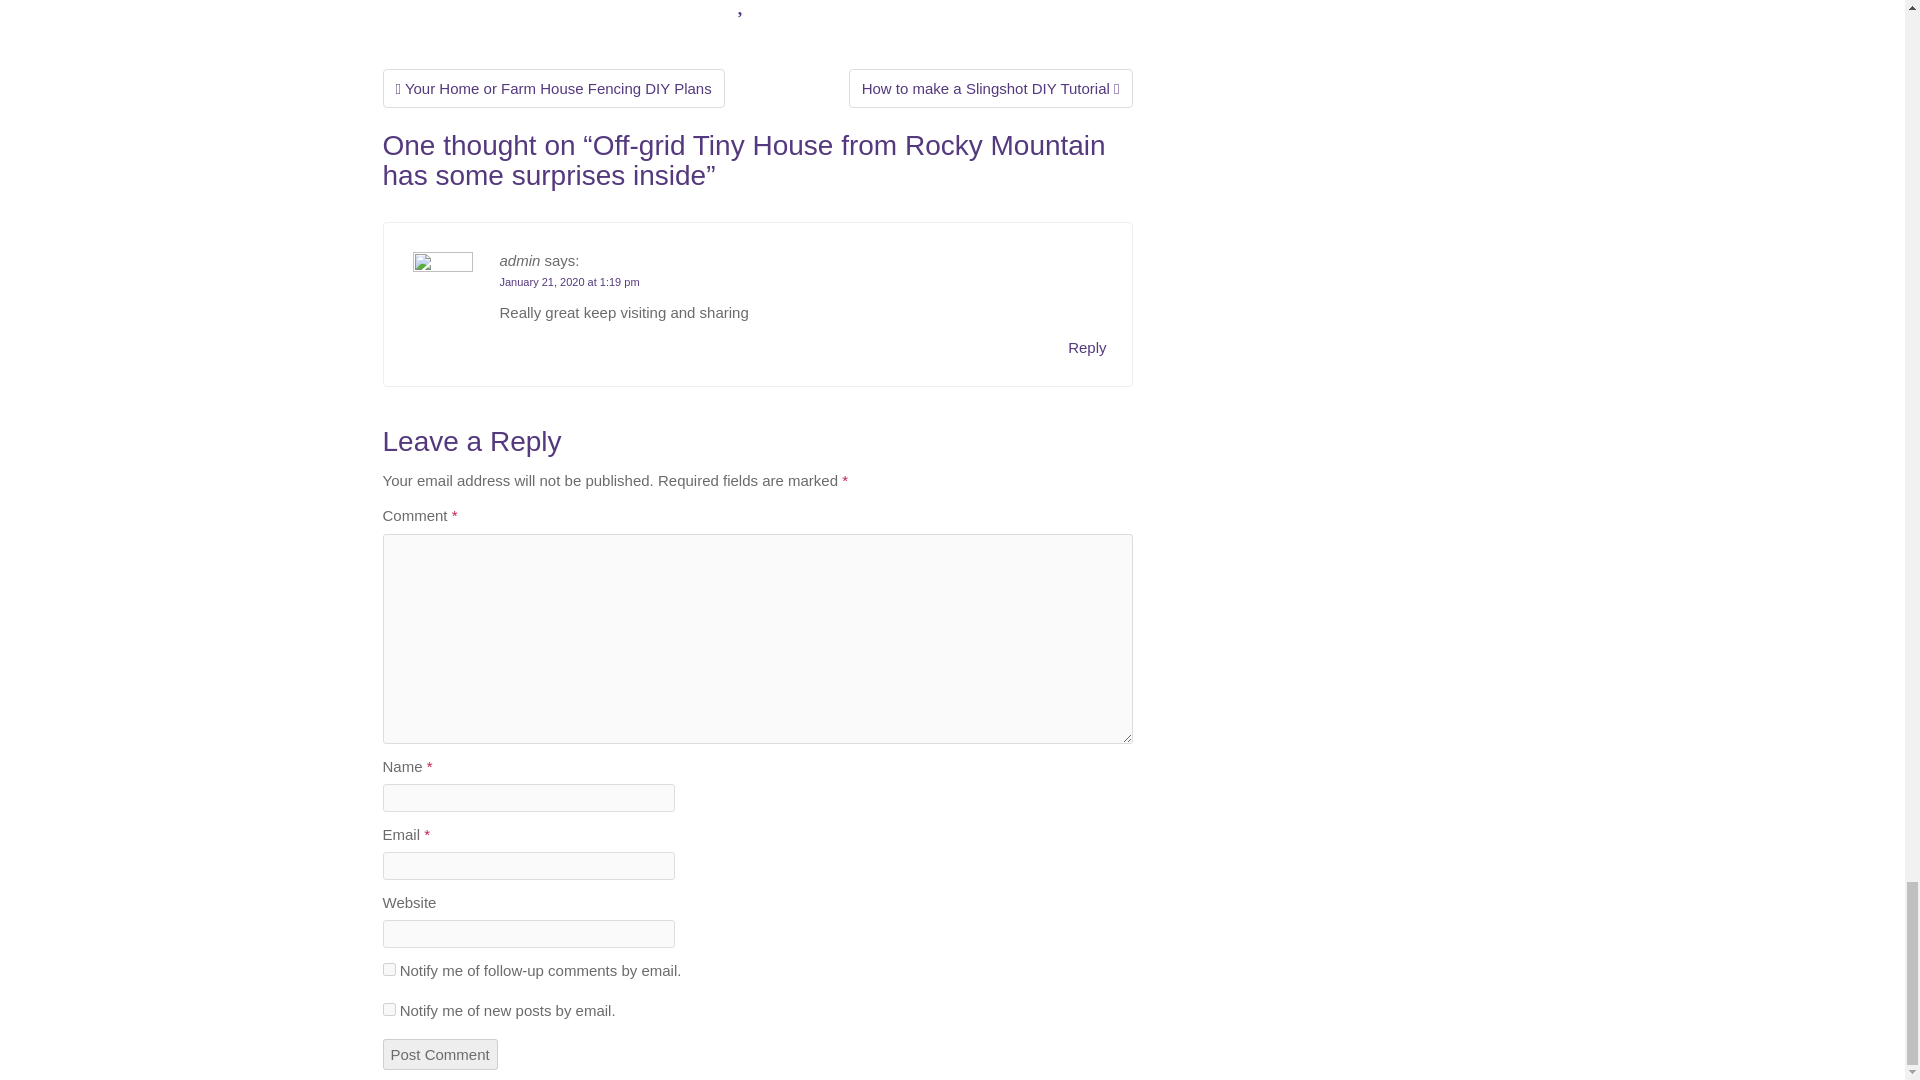  I want to click on subscribe, so click(388, 970).